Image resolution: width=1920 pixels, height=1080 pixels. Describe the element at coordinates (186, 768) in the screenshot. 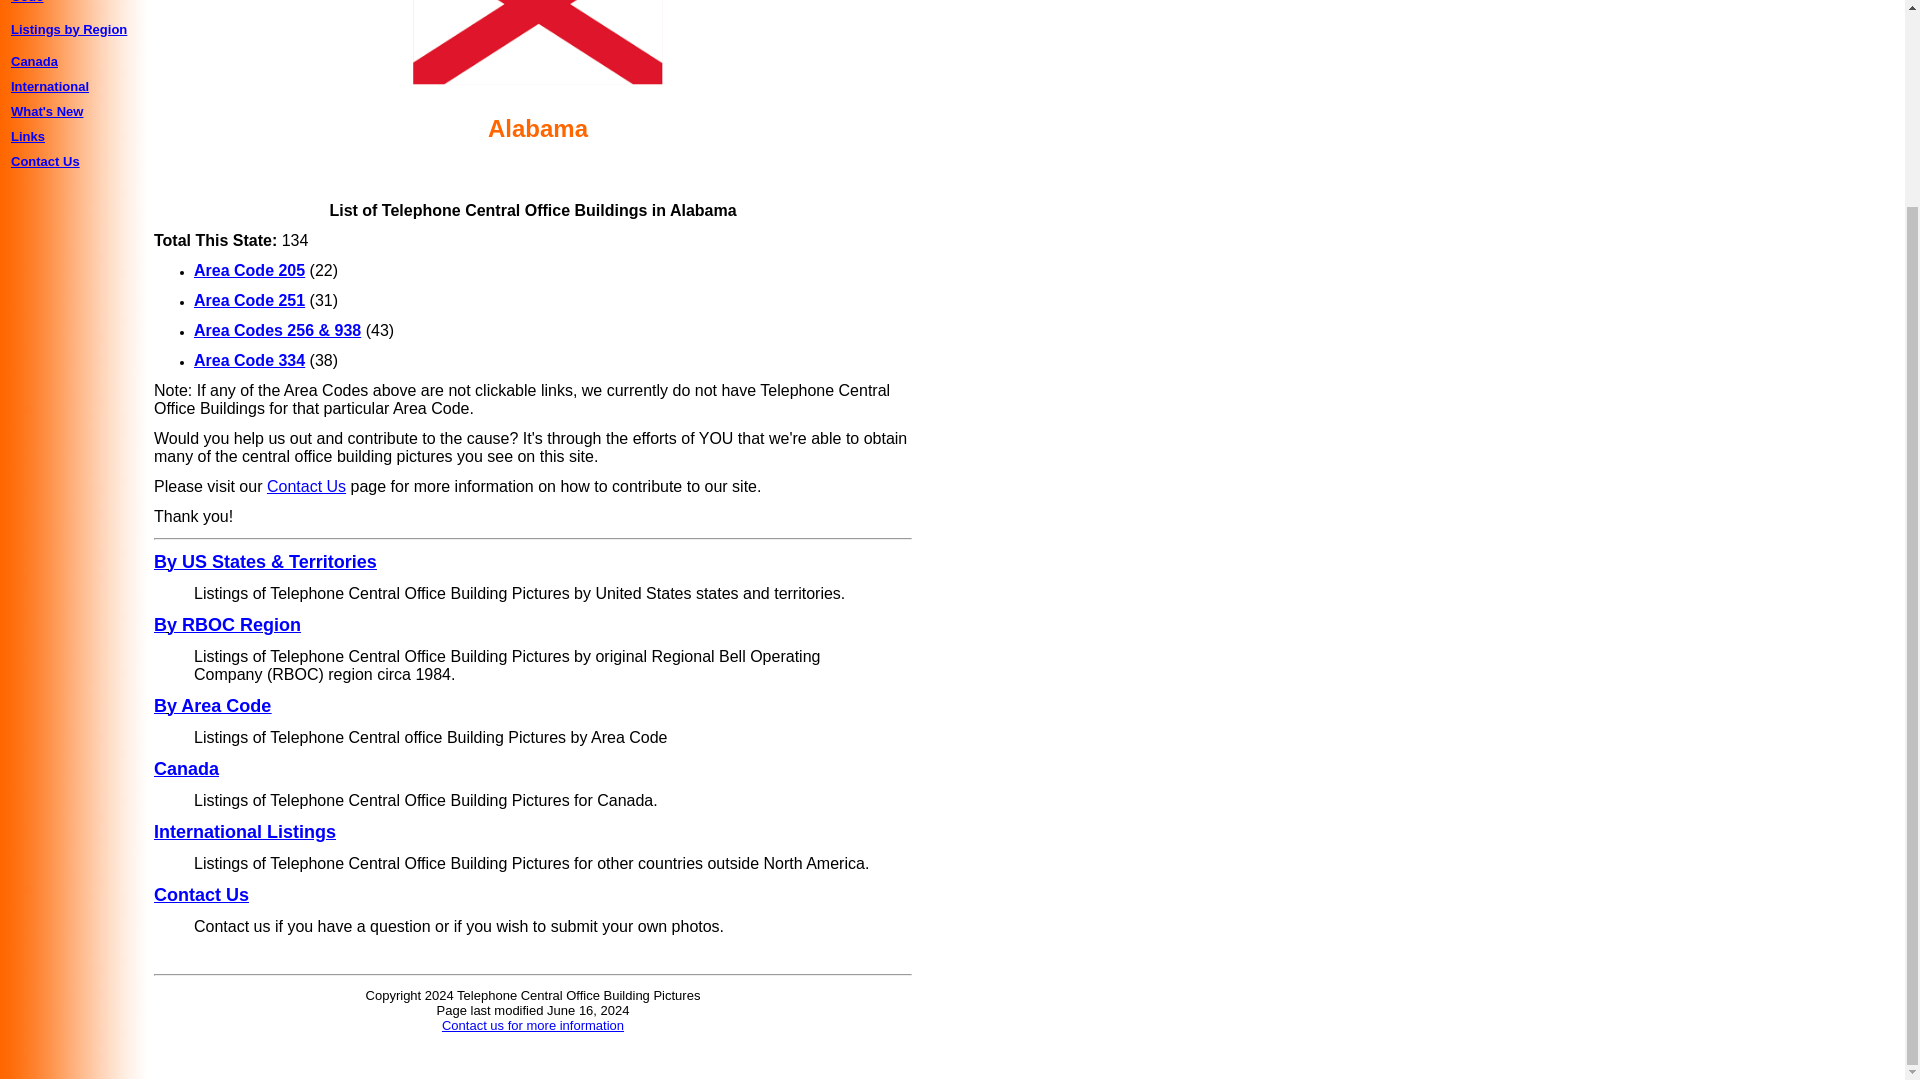

I see `Canada` at that location.